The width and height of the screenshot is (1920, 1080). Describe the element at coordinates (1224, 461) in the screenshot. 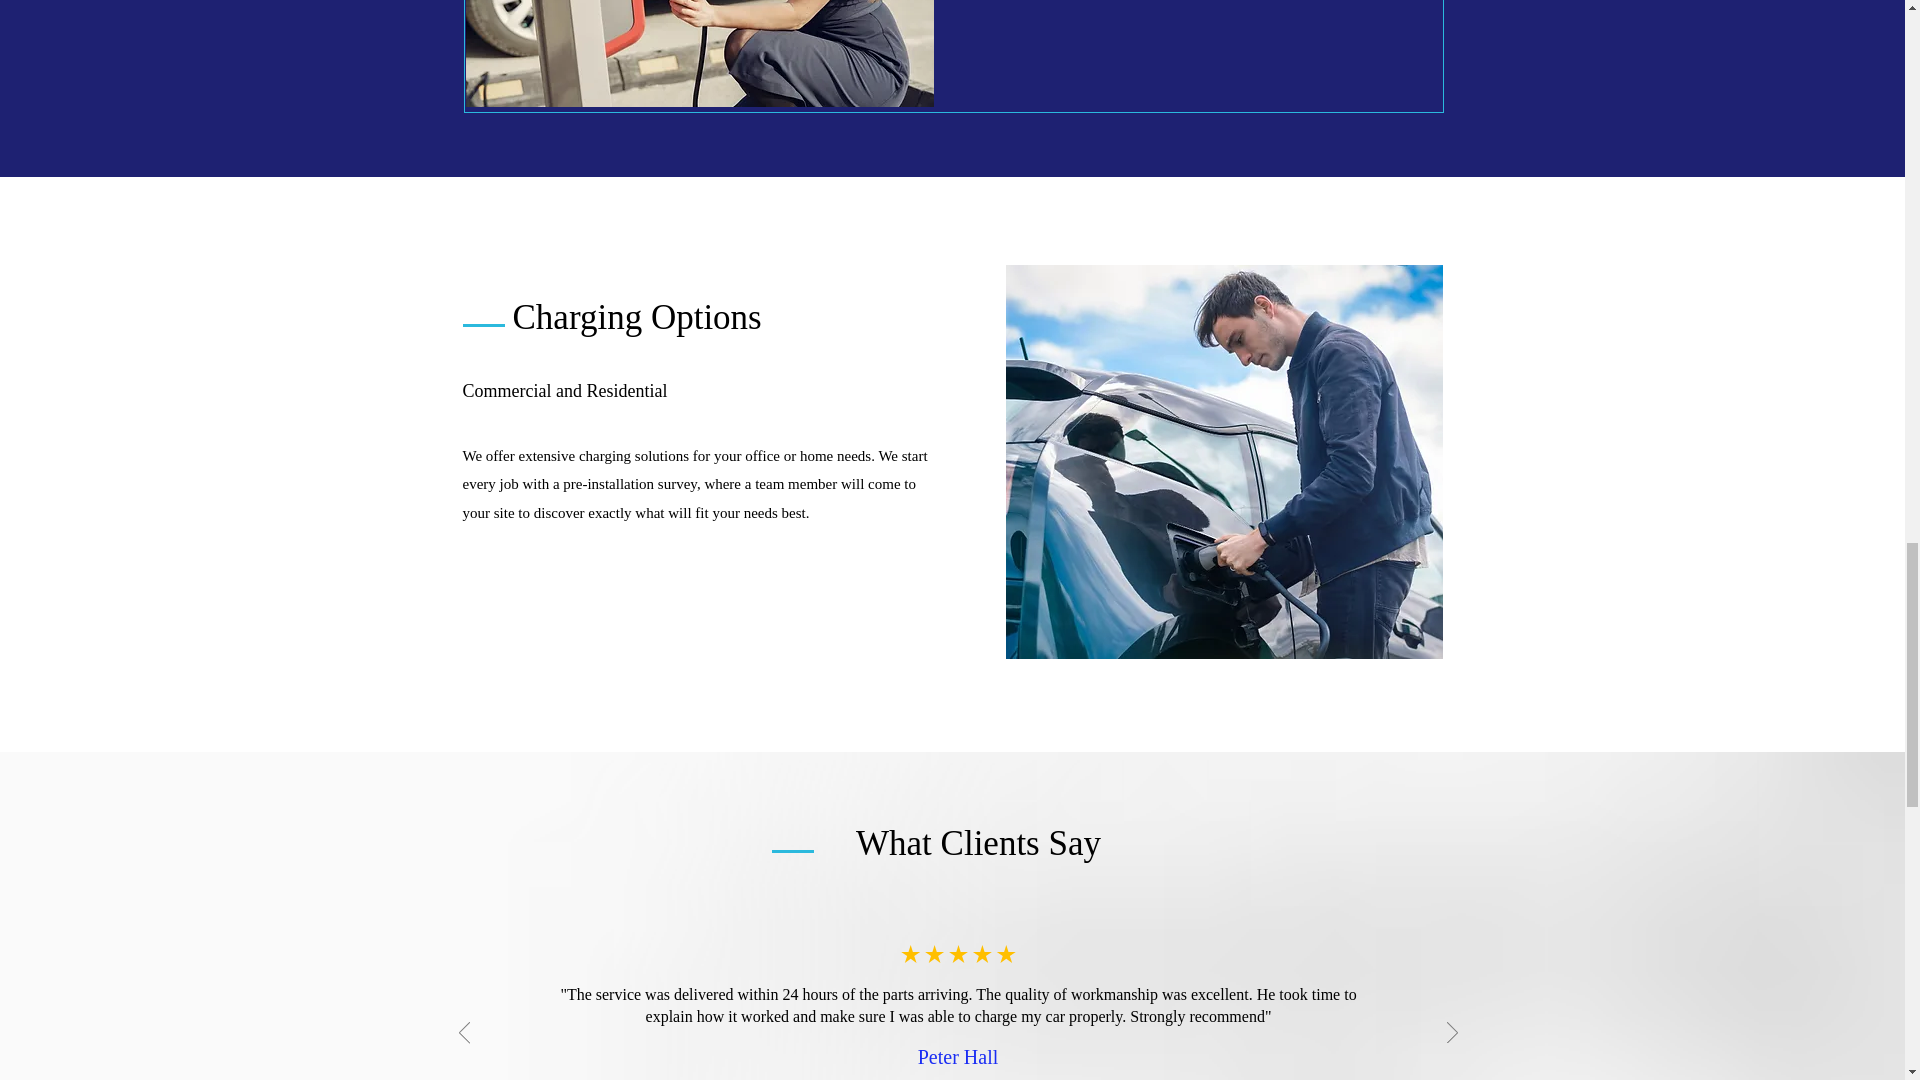

I see `a man plugging his car into an electric charger` at that location.